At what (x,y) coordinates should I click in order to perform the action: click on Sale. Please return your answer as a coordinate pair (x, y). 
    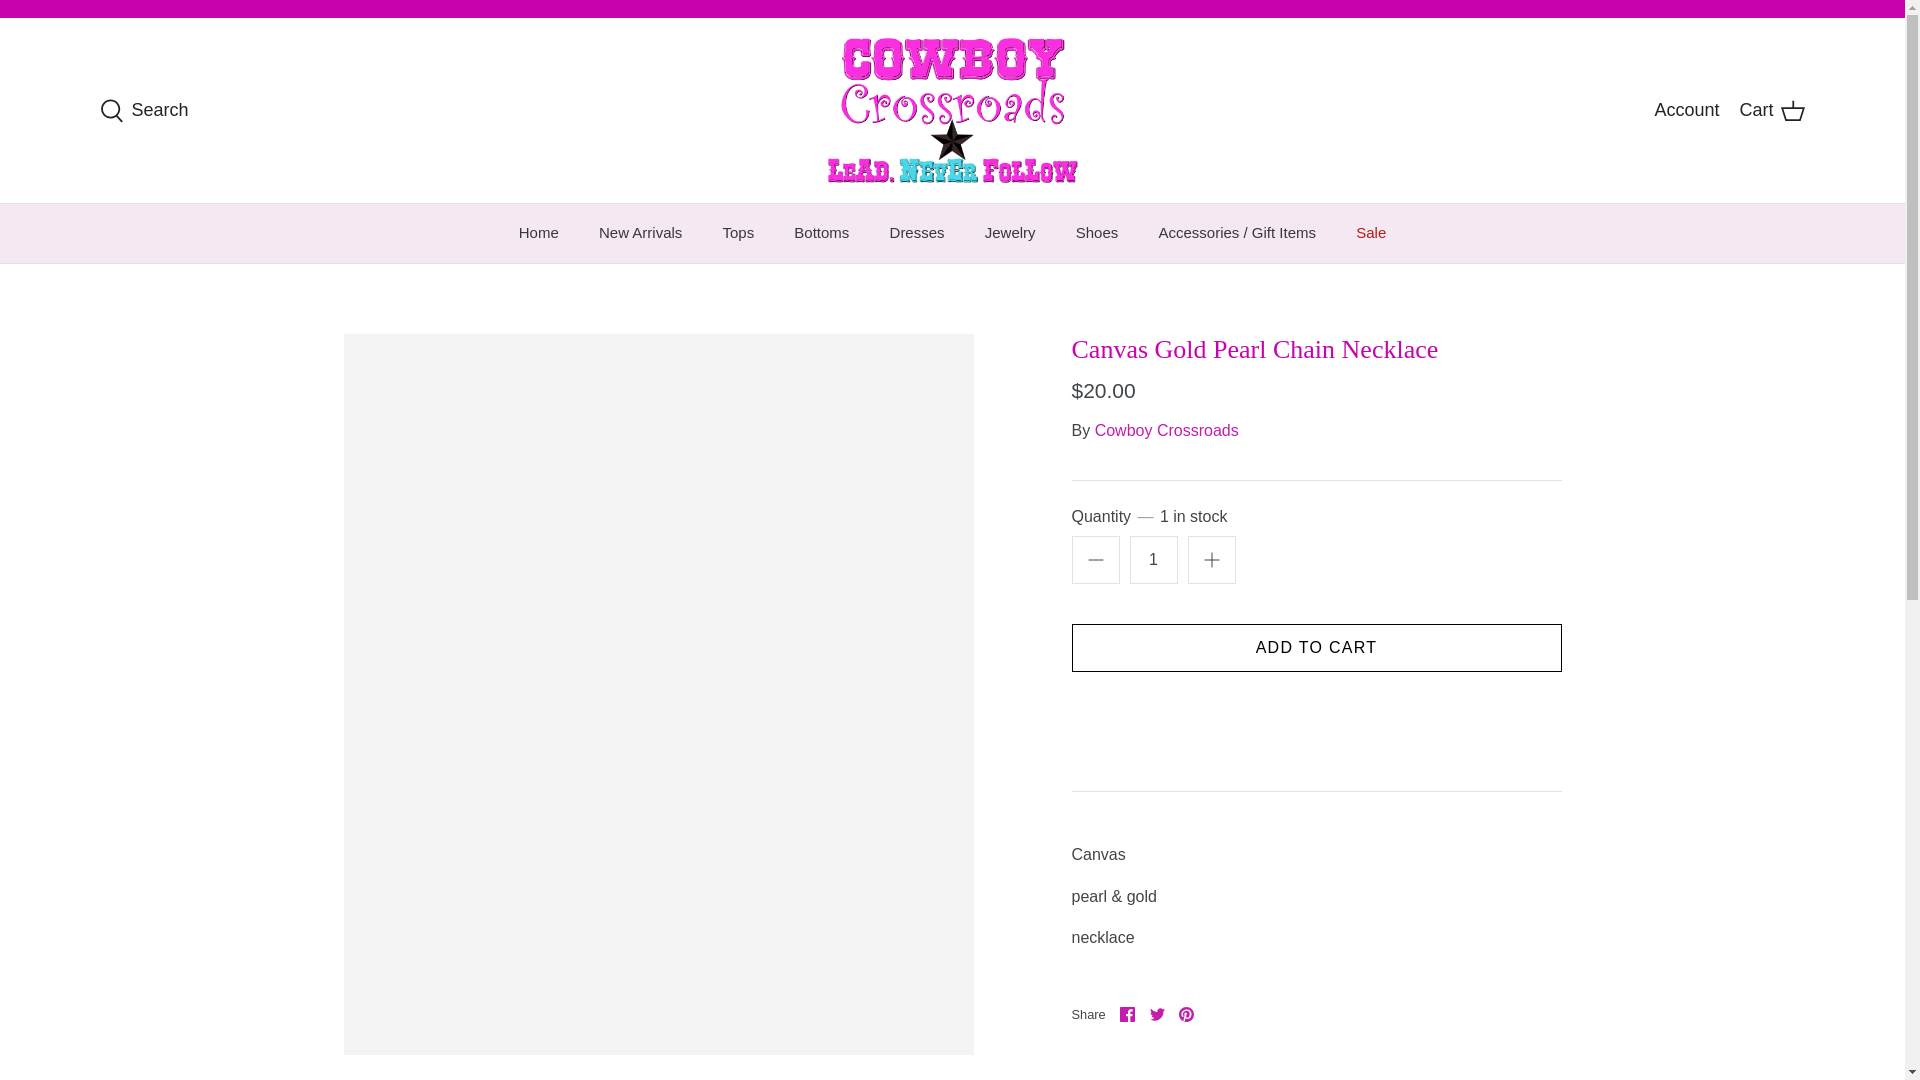
    Looking at the image, I should click on (1370, 234).